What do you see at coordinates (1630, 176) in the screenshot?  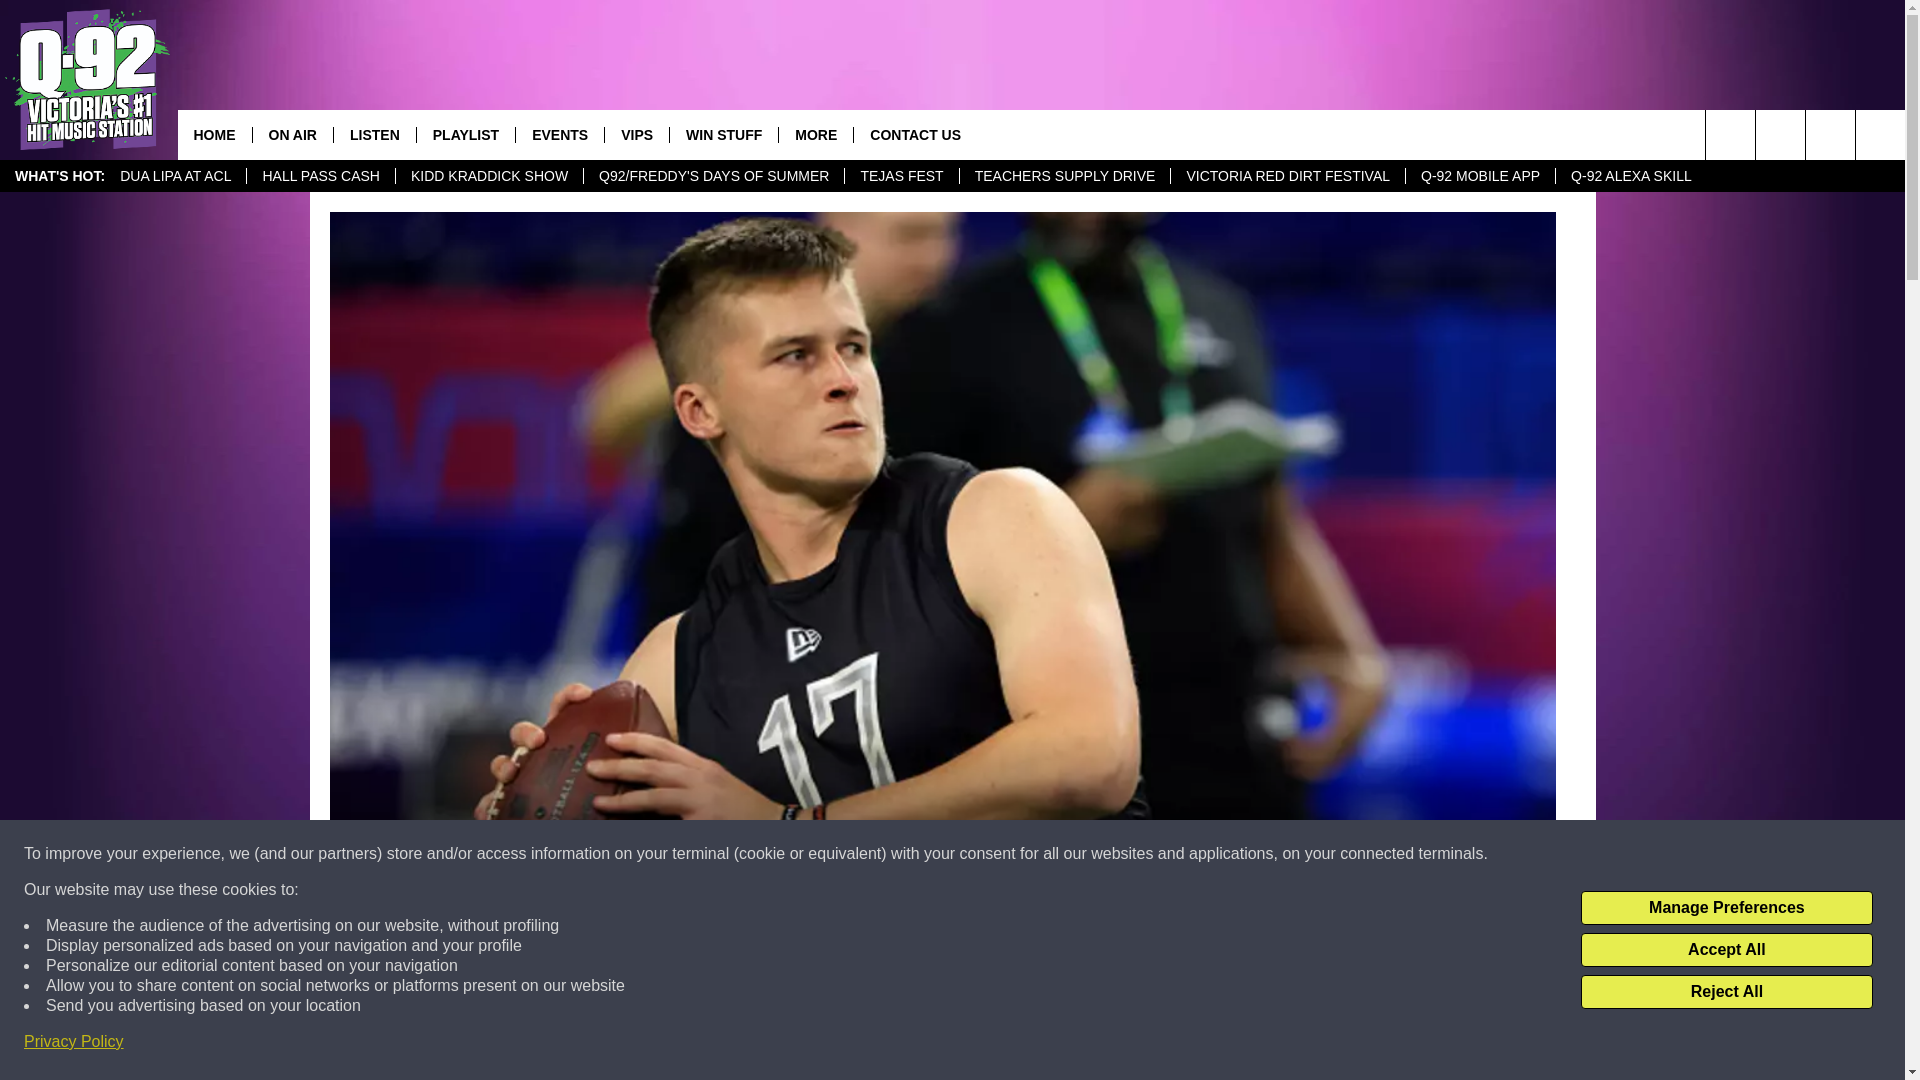 I see `Q-92 ALEXA SKILL` at bounding box center [1630, 176].